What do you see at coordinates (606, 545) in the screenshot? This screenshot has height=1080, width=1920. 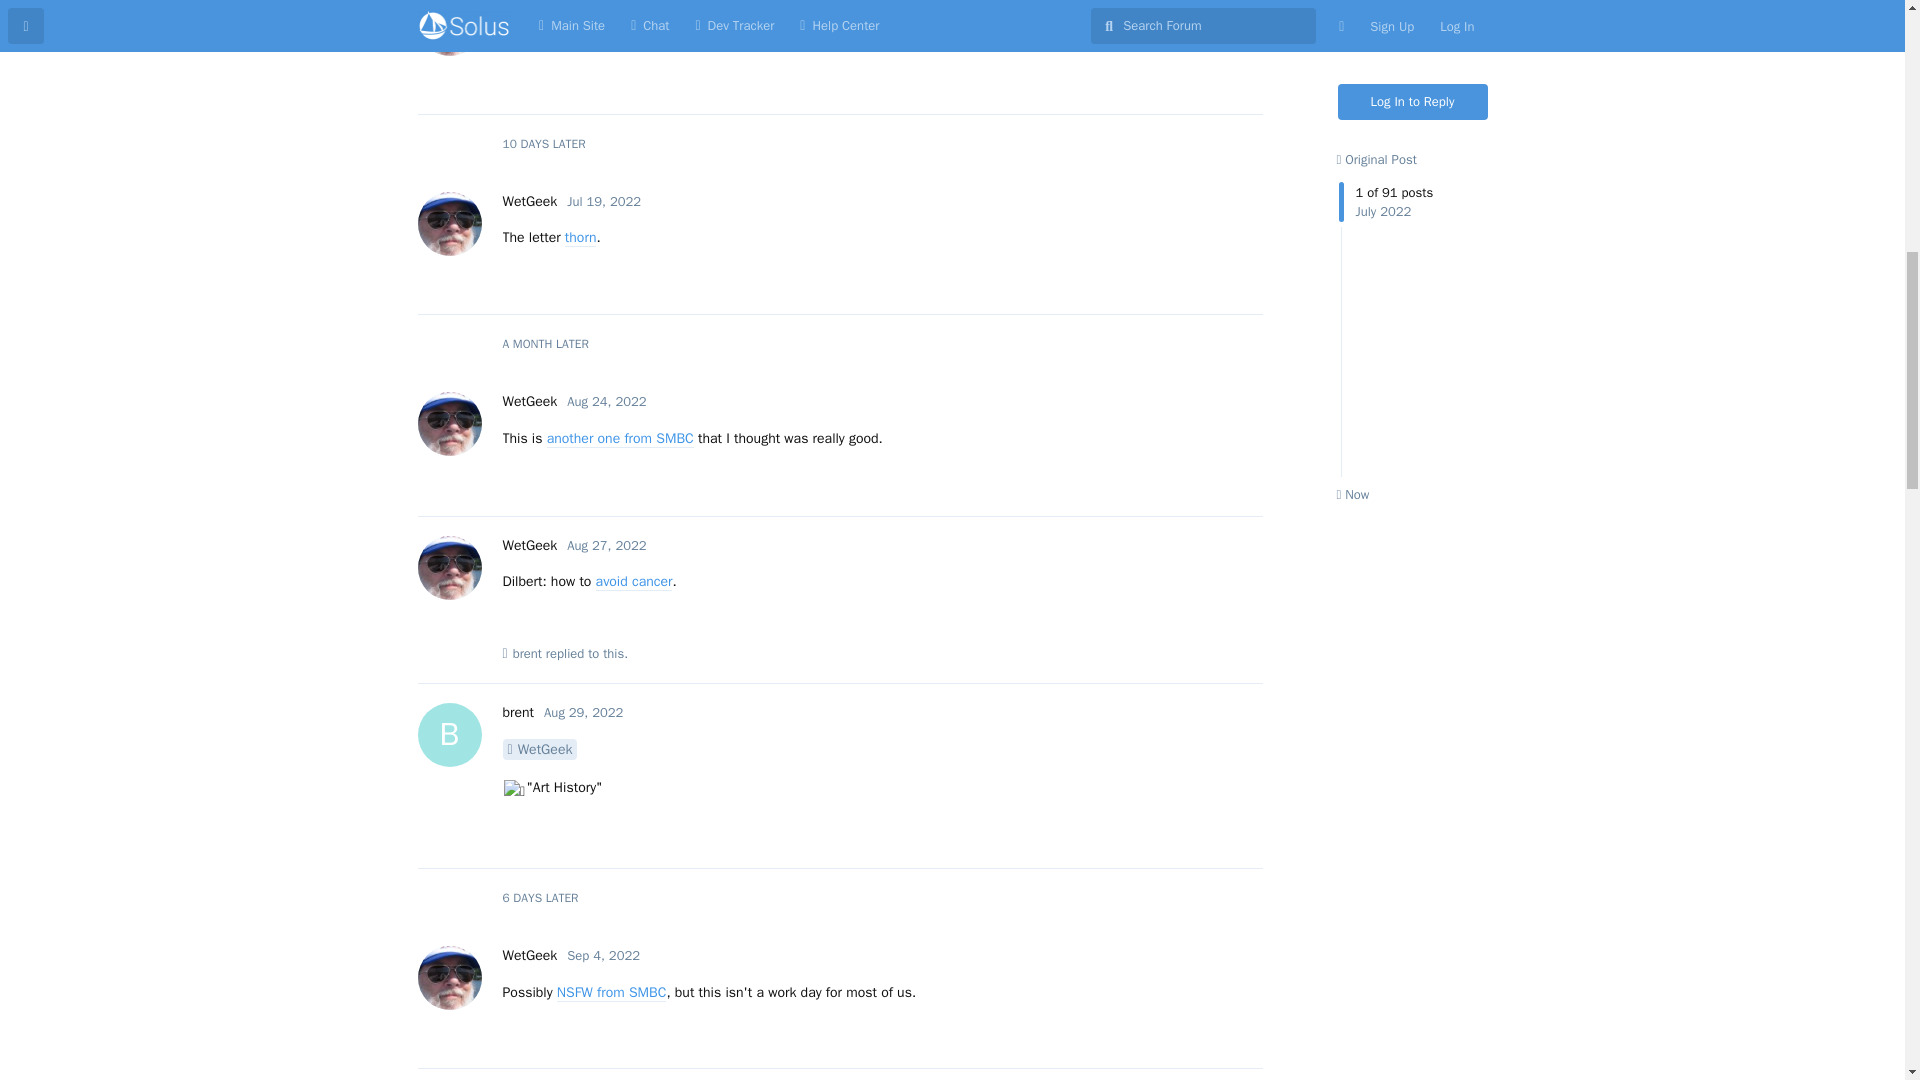 I see `Saturday, August 27, 2022 10:31 PM` at bounding box center [606, 545].